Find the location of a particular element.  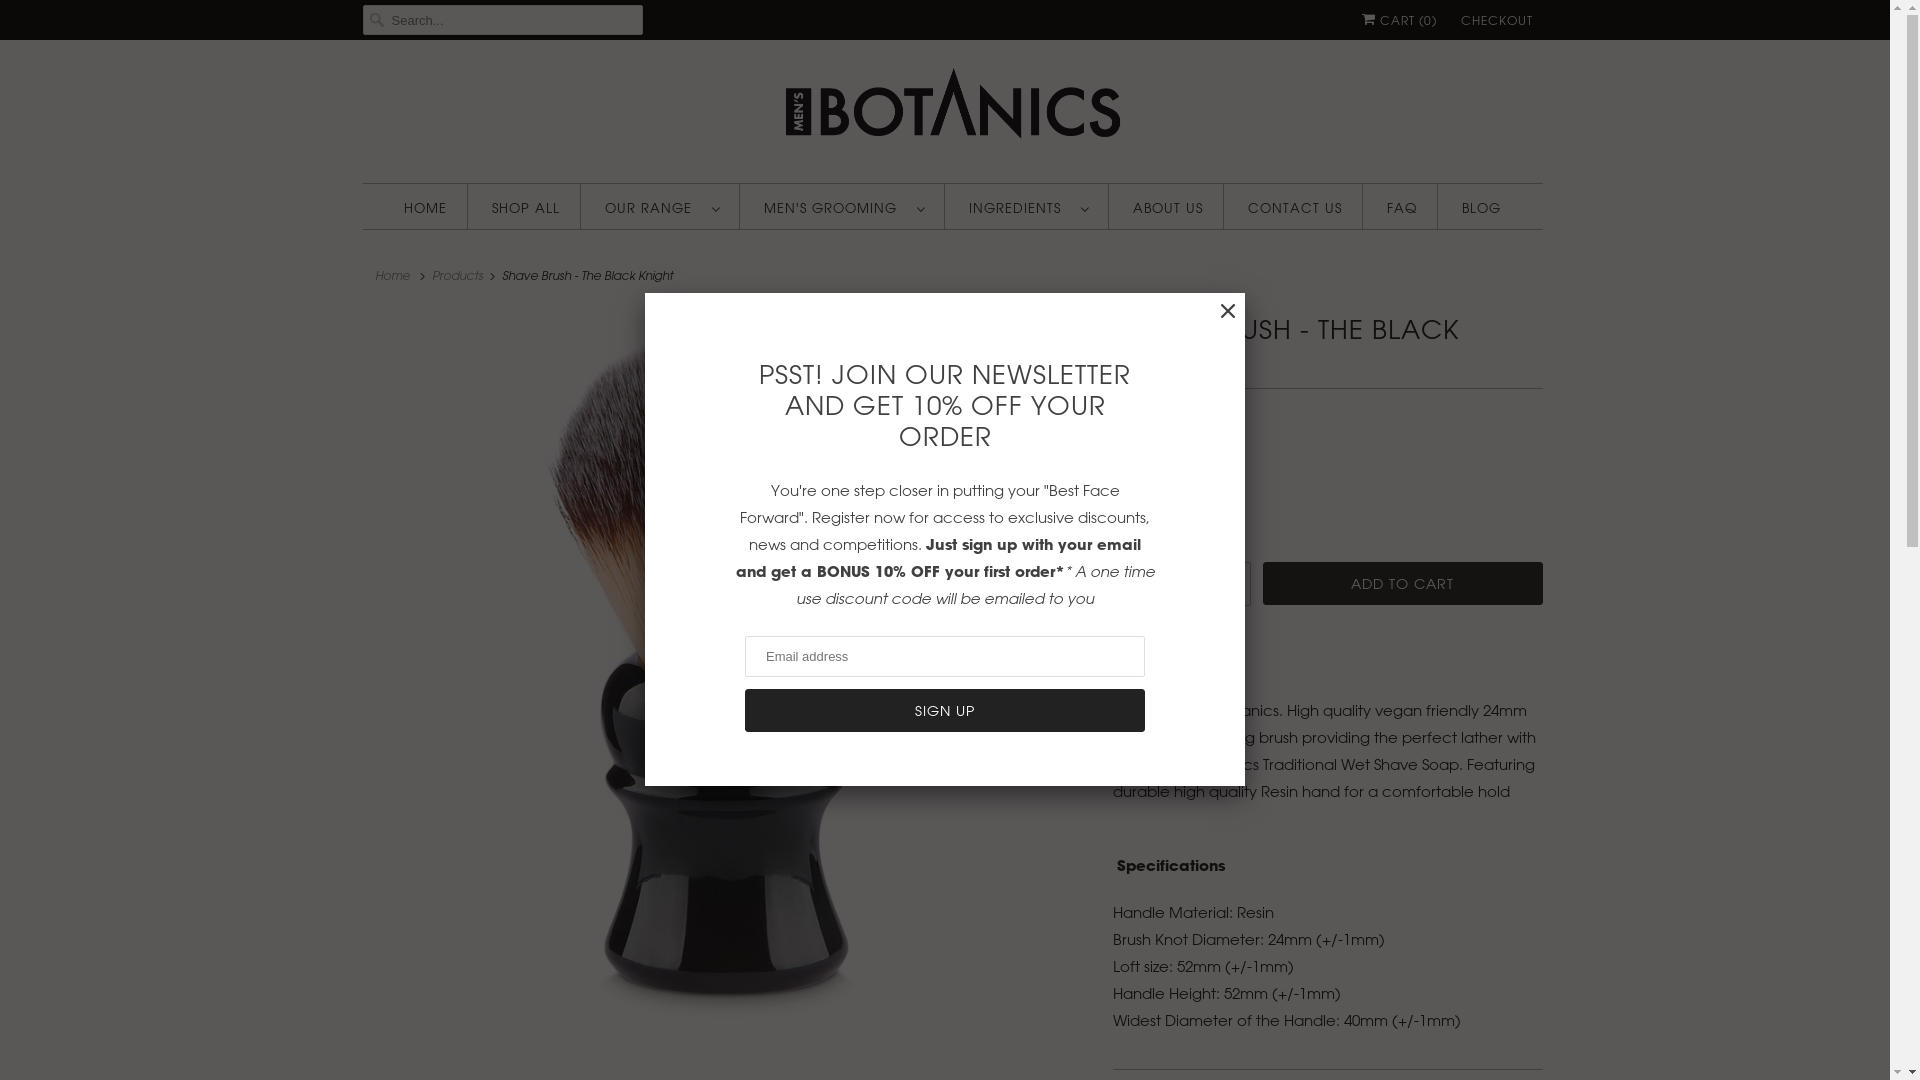

Shave Brush  - The Black Knight is located at coordinates (728, 673).